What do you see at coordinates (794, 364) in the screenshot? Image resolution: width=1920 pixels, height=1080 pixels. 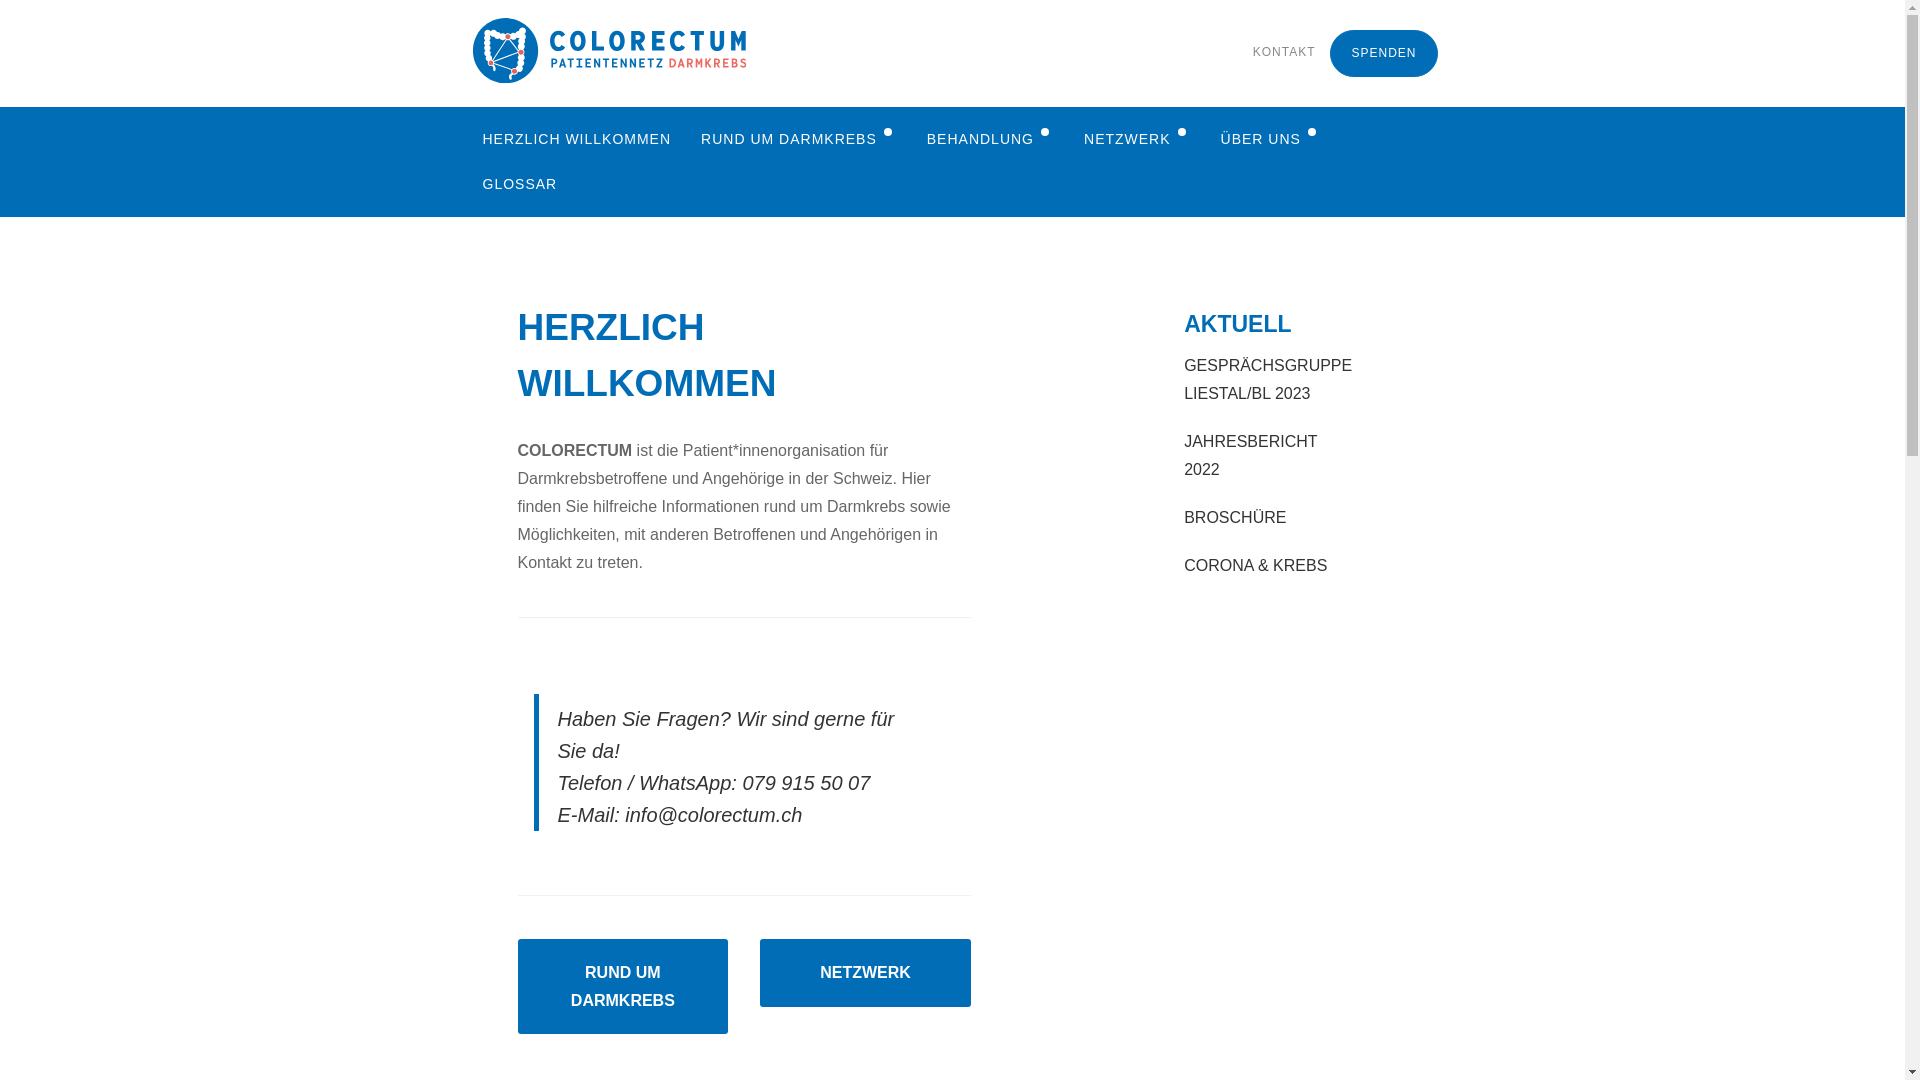 I see `TUMORMARKER` at bounding box center [794, 364].